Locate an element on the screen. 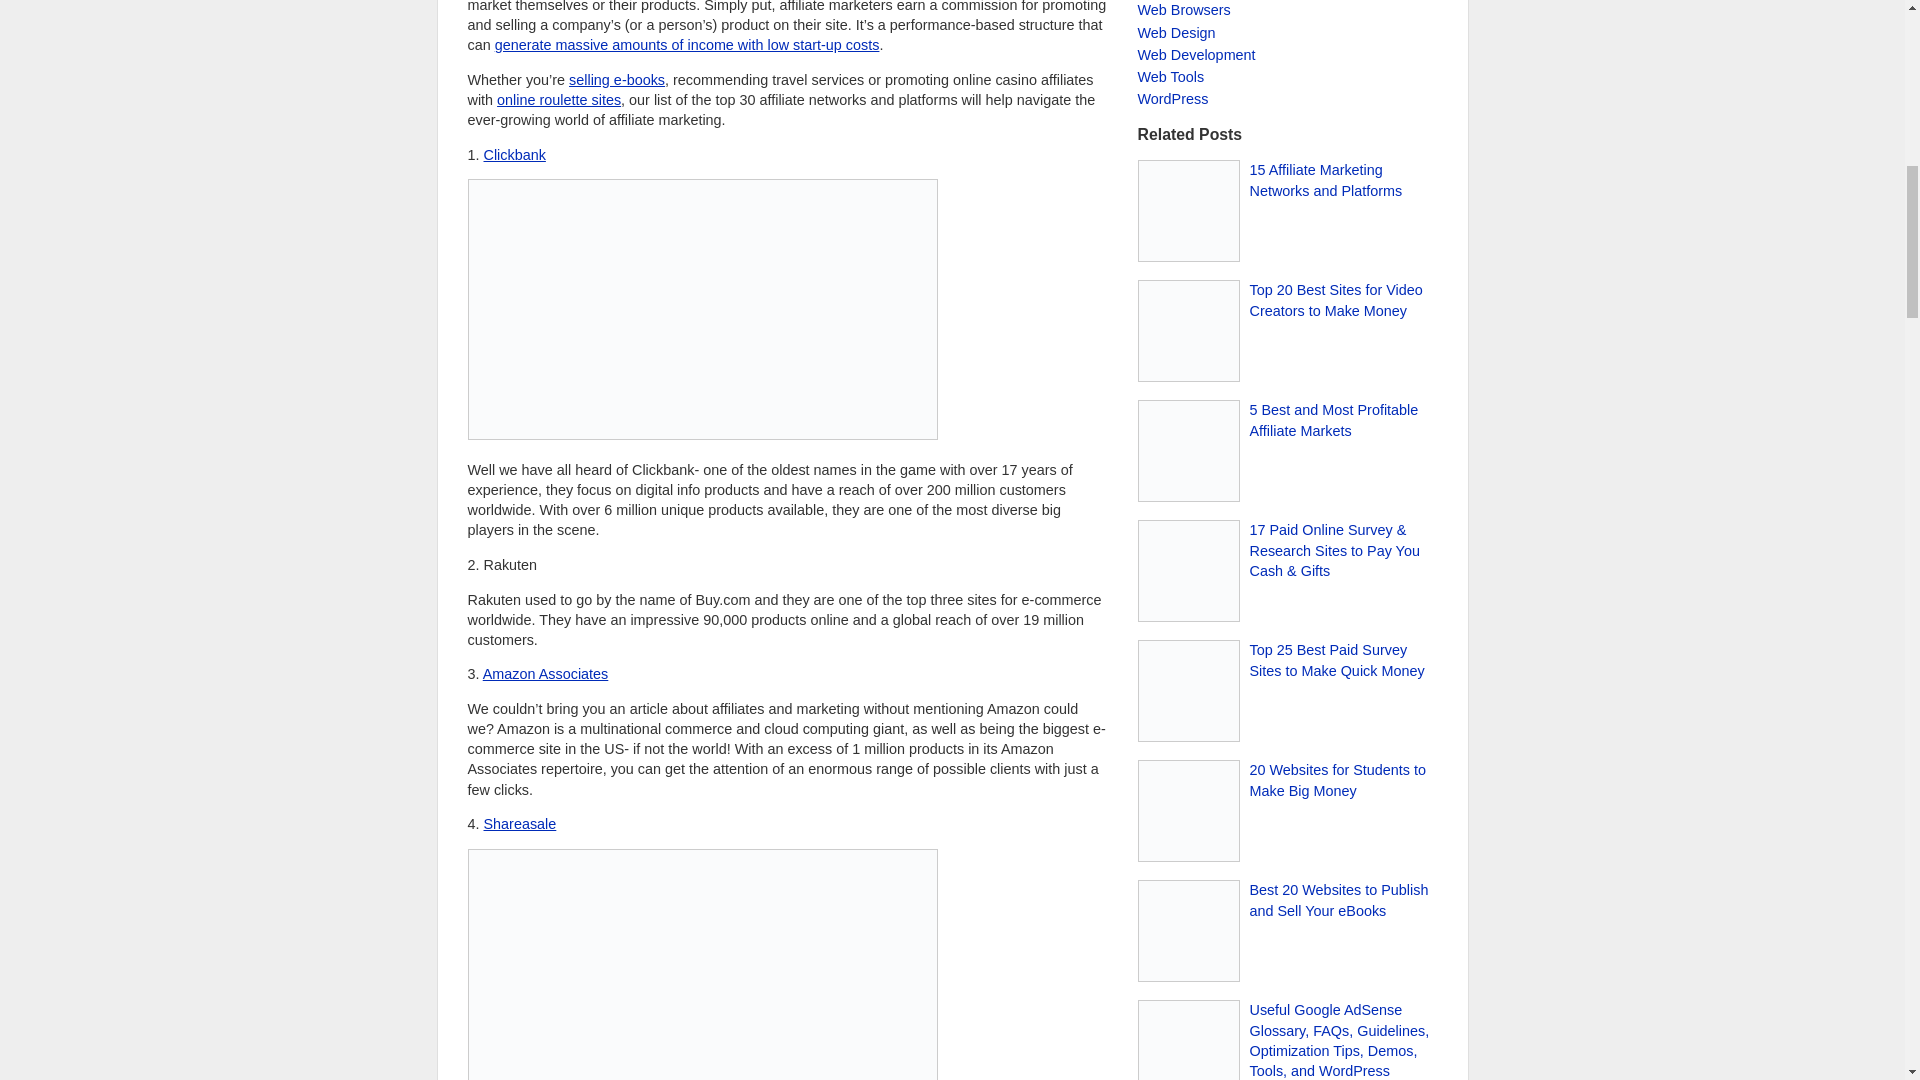  online roulette sites is located at coordinates (558, 100).